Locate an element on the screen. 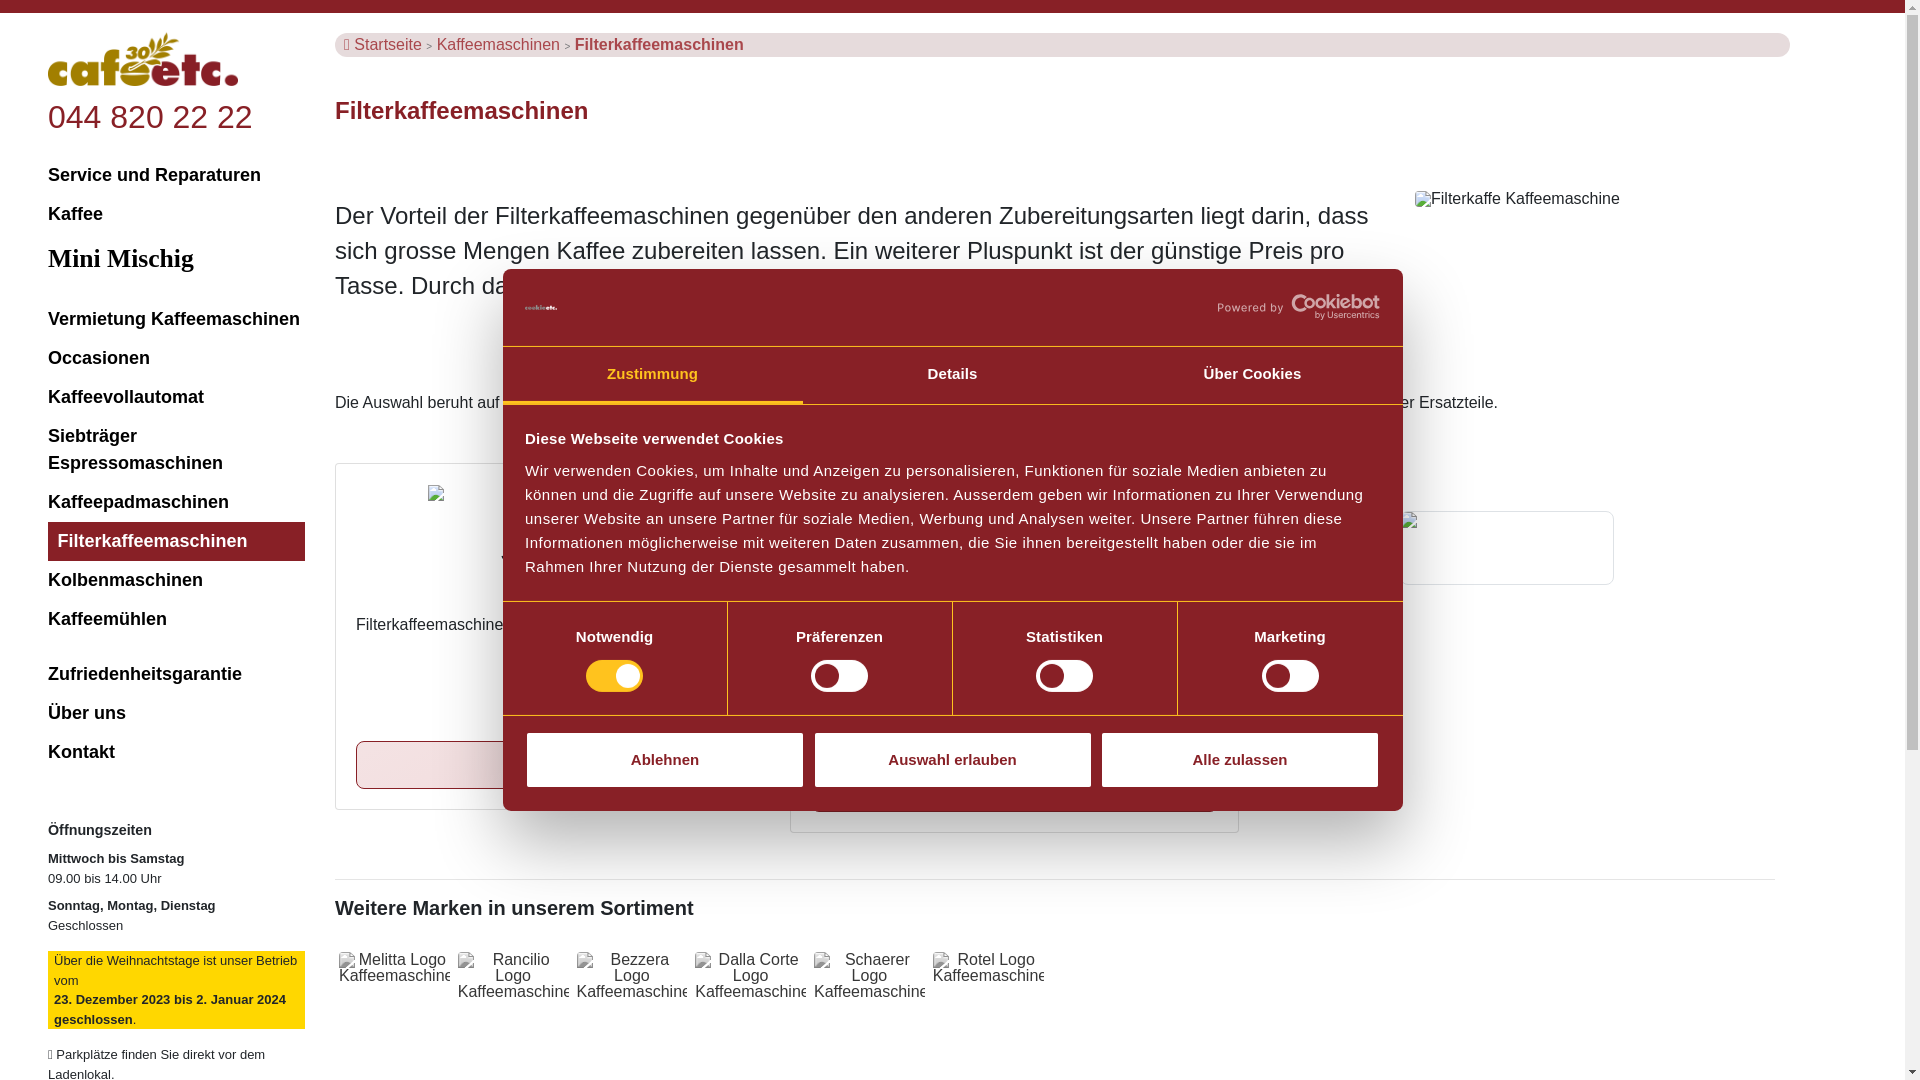 This screenshot has width=1920, height=1080. Details is located at coordinates (952, 376).